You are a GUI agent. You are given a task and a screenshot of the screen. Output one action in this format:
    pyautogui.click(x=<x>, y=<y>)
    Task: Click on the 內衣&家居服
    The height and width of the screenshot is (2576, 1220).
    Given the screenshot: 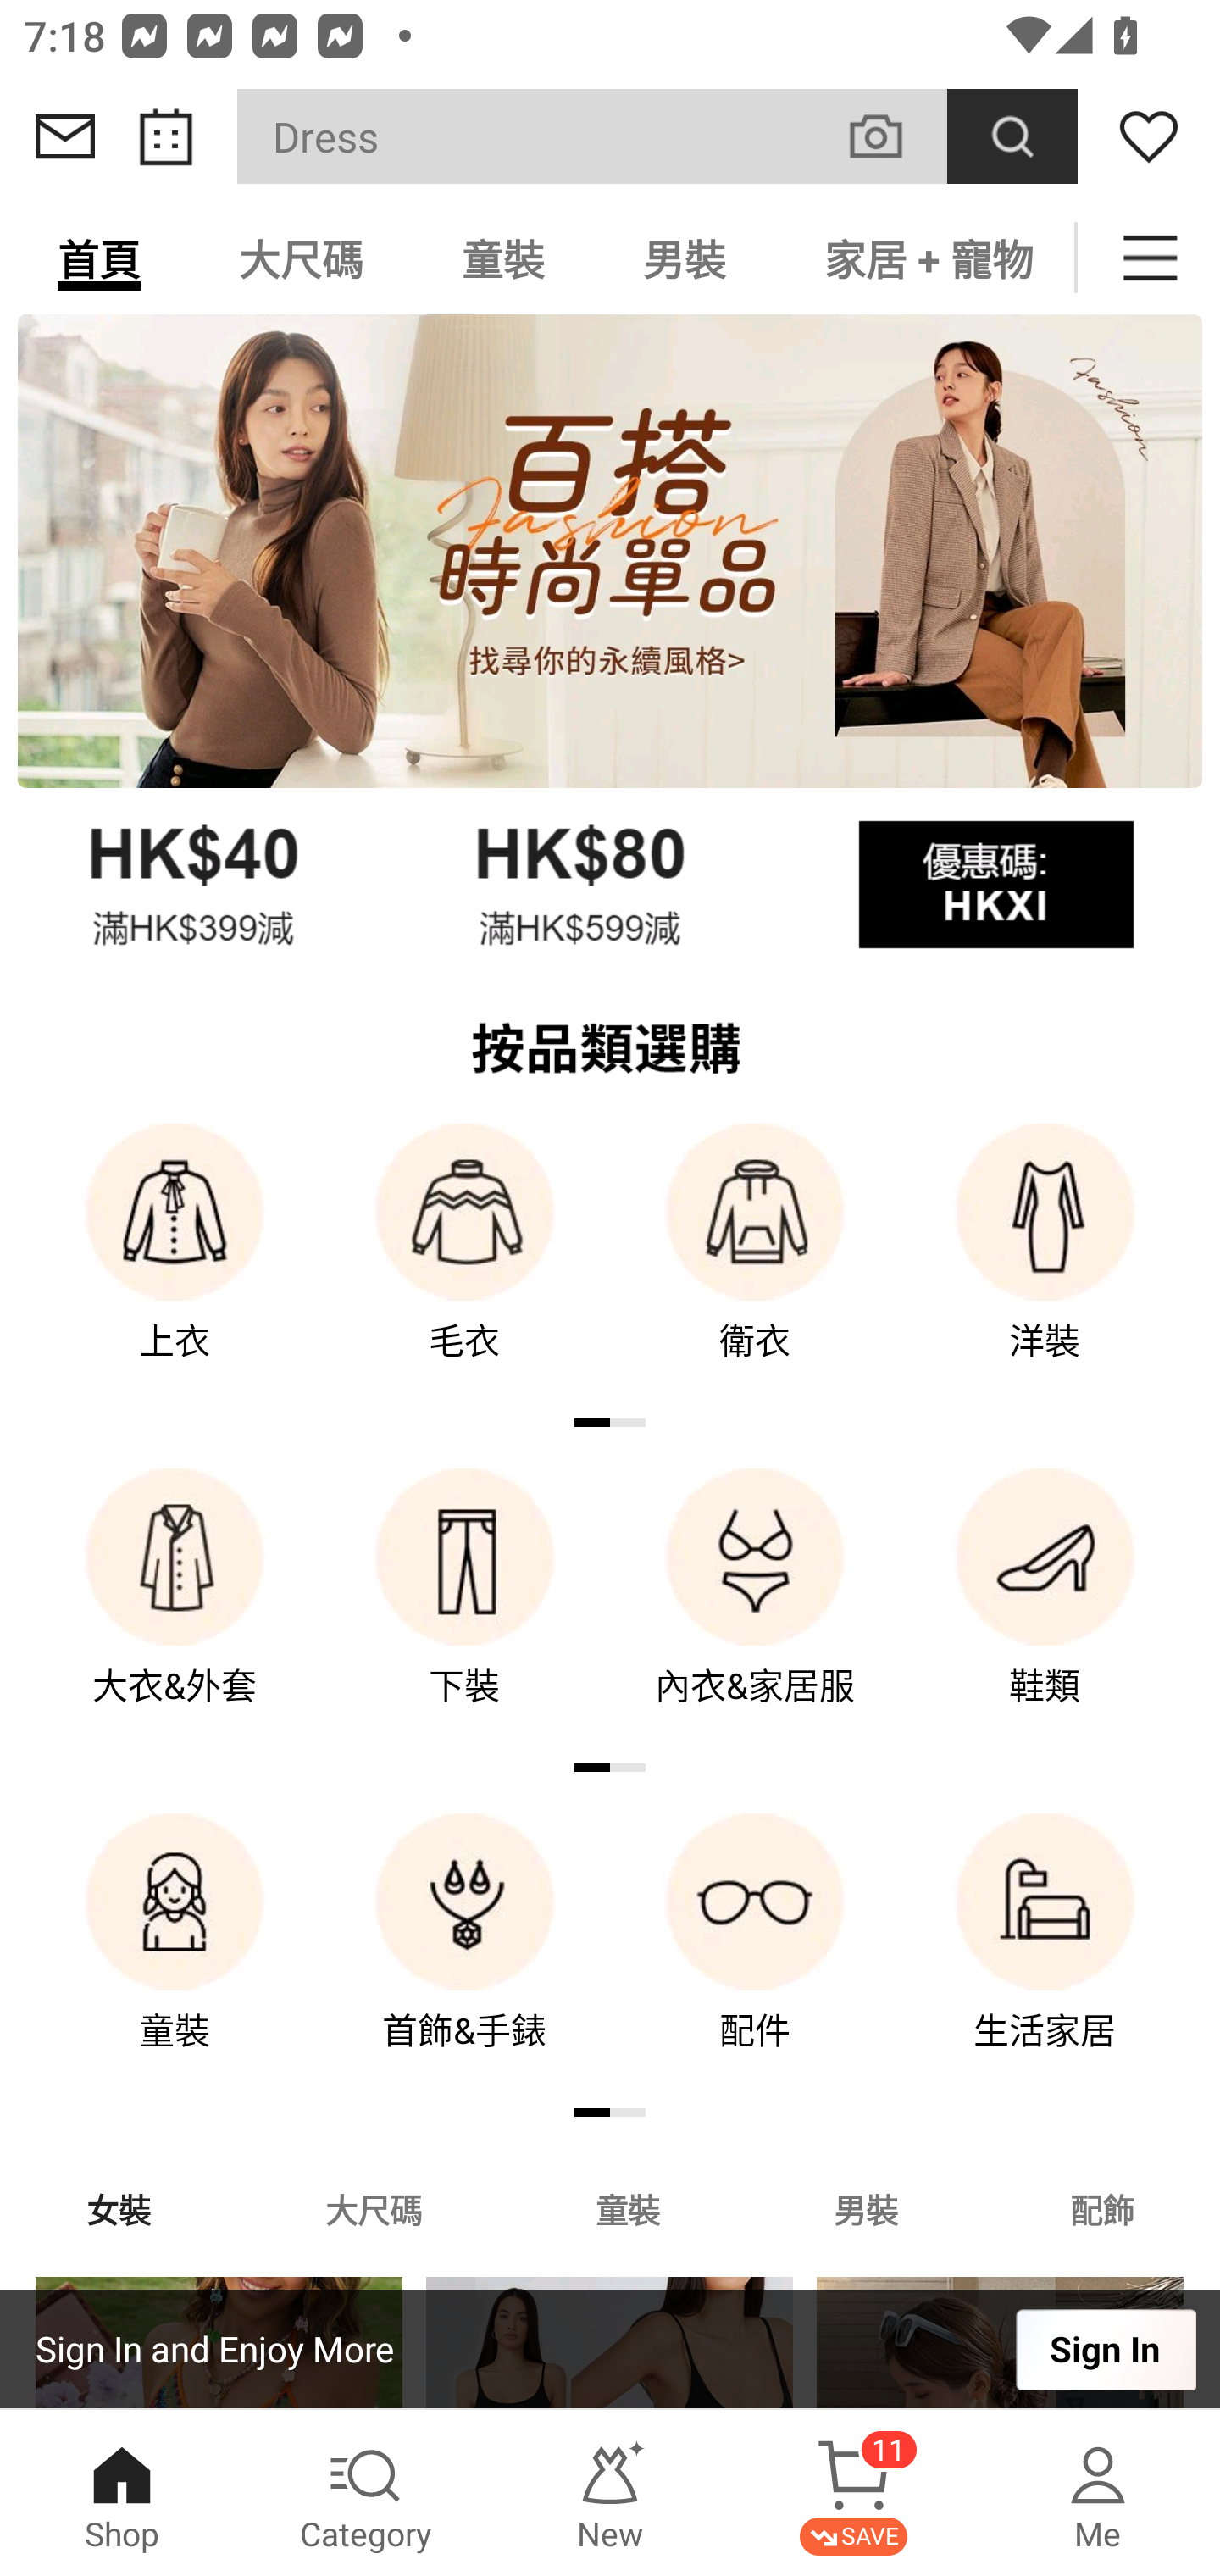 What is the action you would take?
    pyautogui.click(x=755, y=1610)
    